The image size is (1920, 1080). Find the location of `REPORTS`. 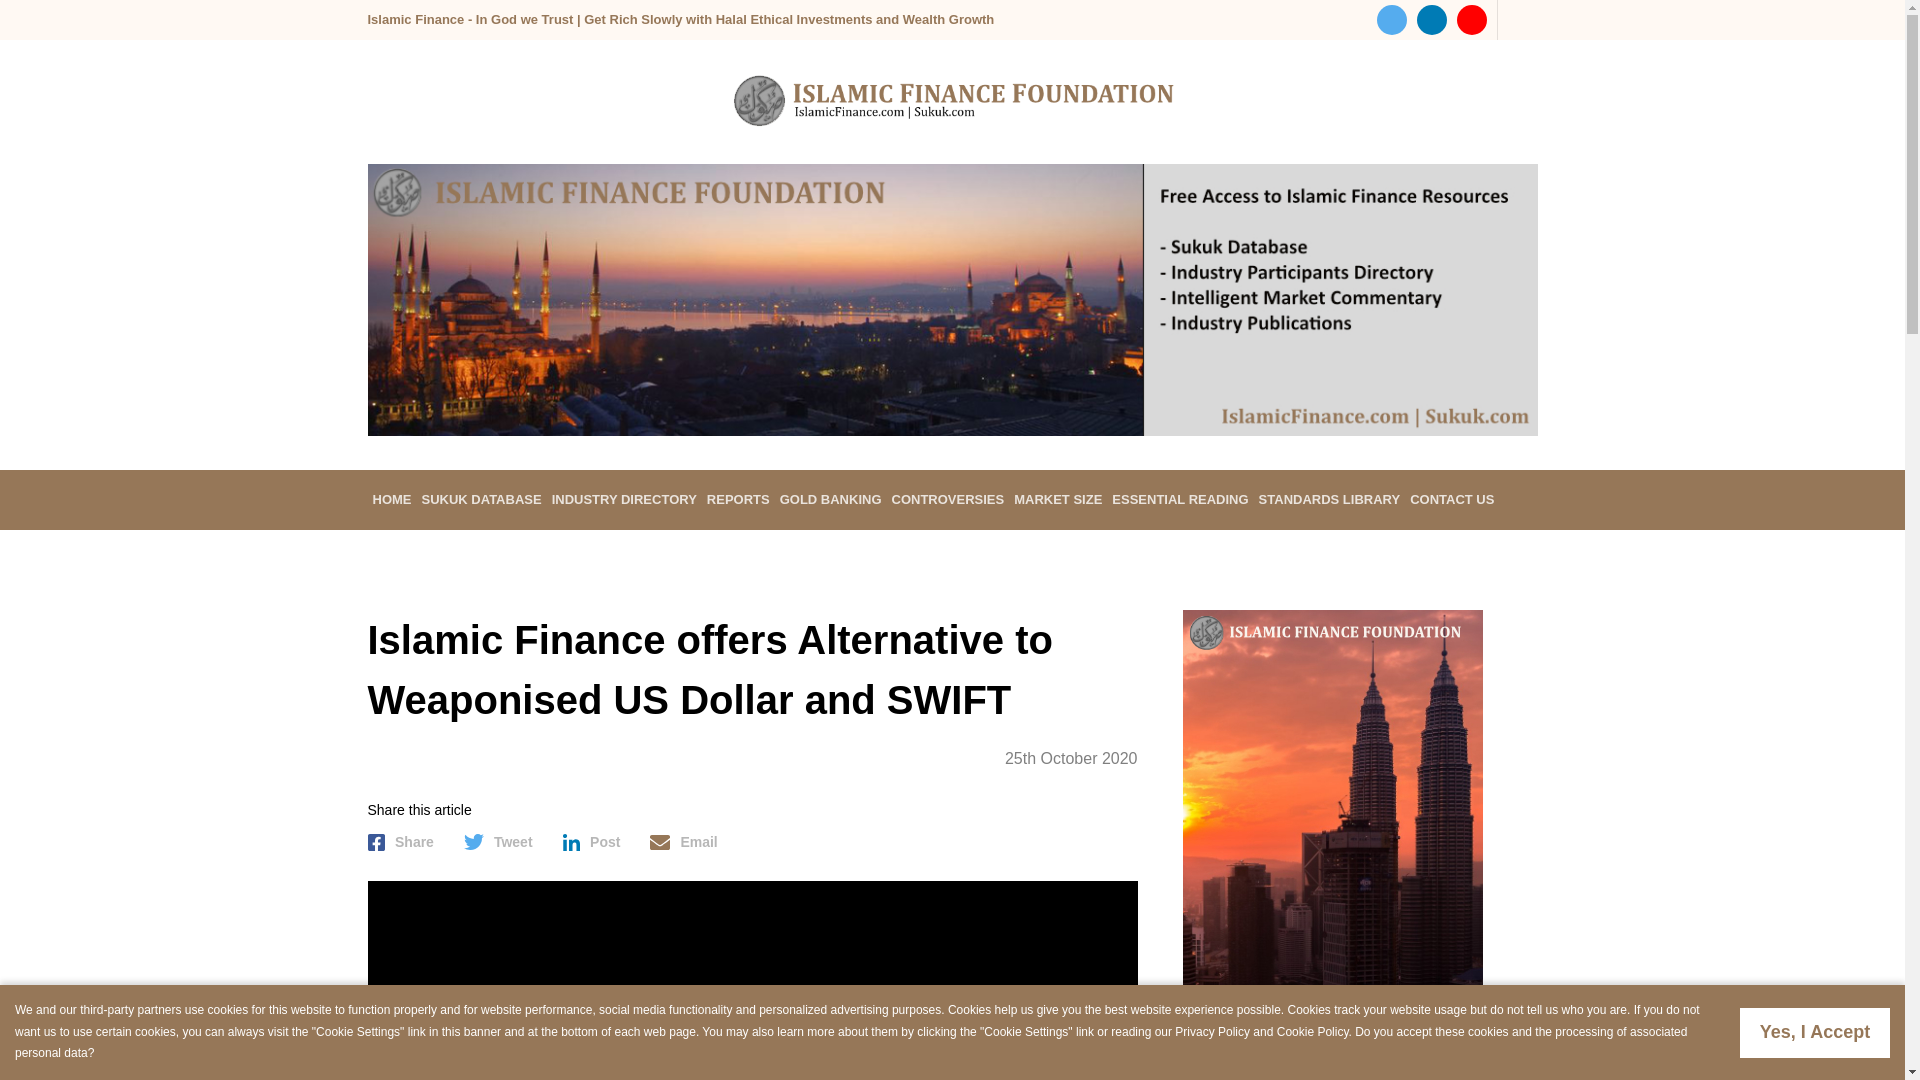

REPORTS is located at coordinates (738, 500).